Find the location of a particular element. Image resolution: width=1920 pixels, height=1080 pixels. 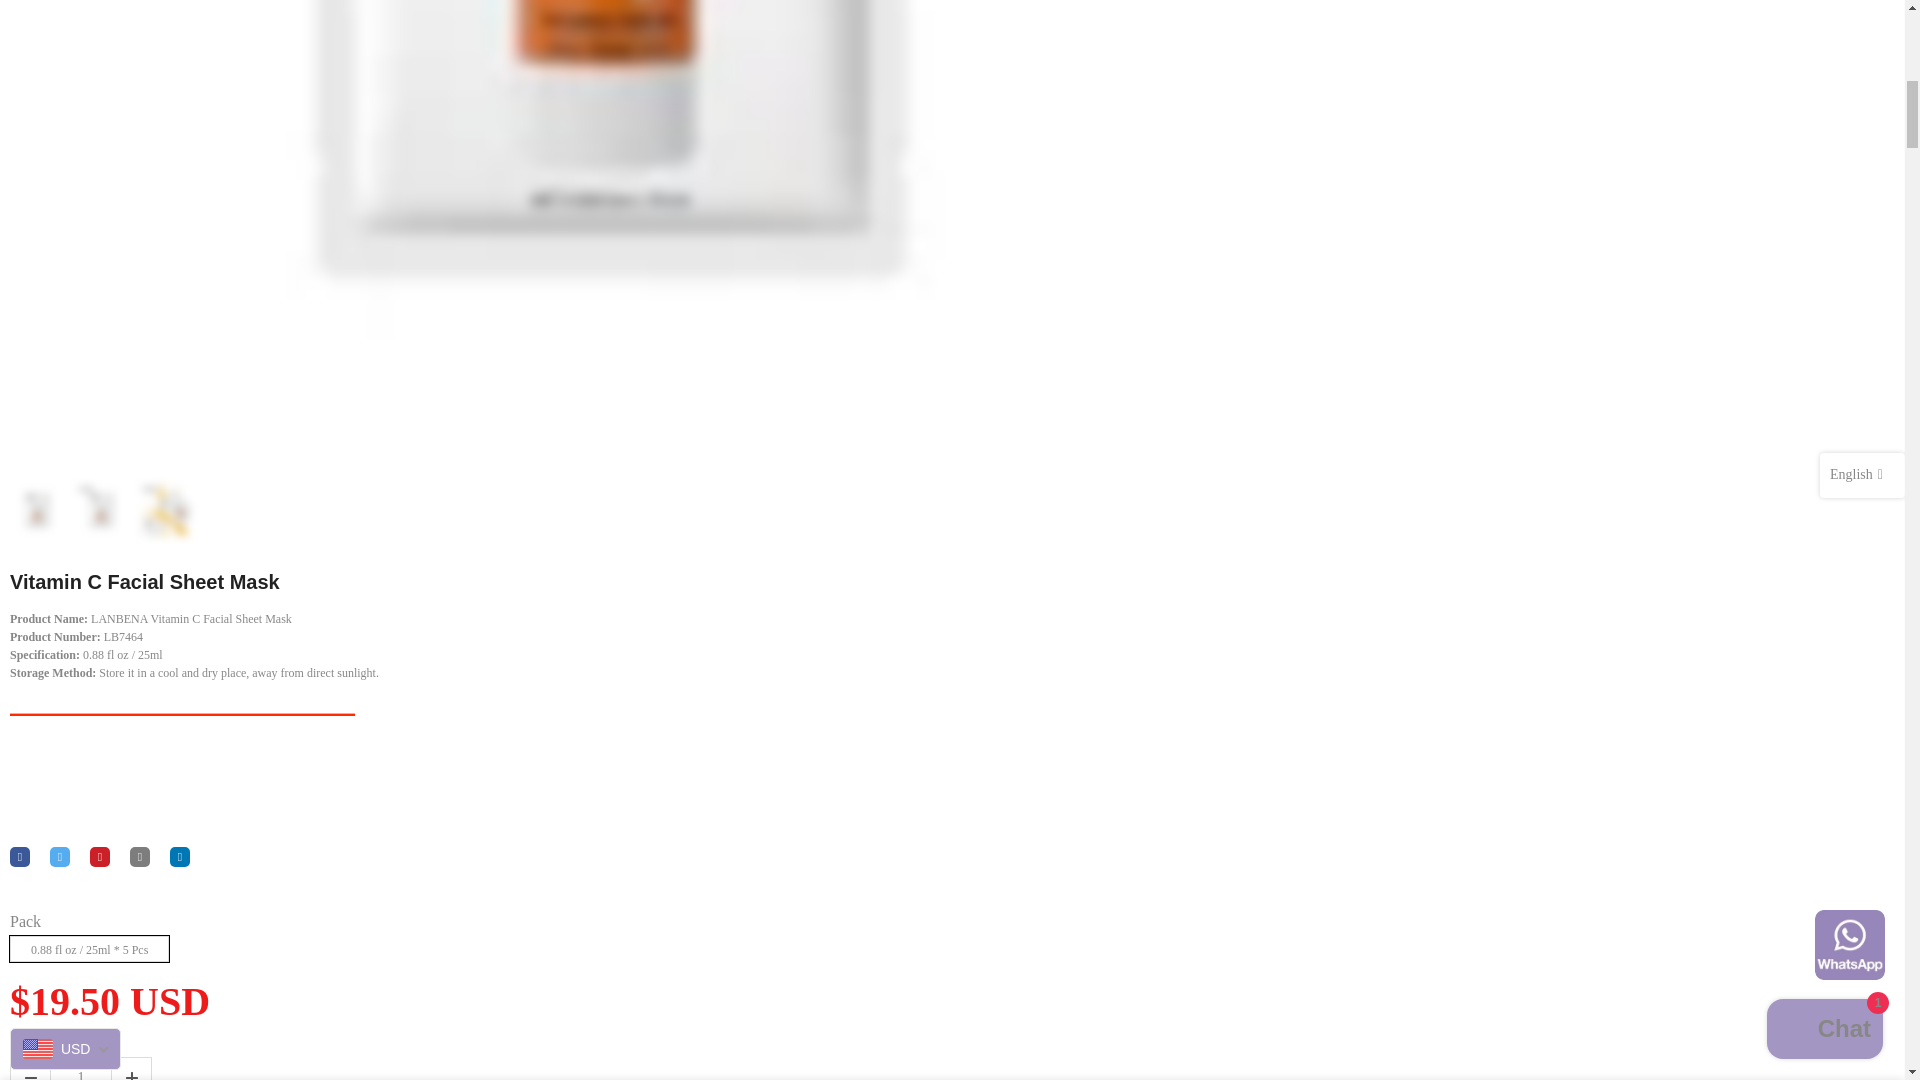

1 is located at coordinates (1320, 46).